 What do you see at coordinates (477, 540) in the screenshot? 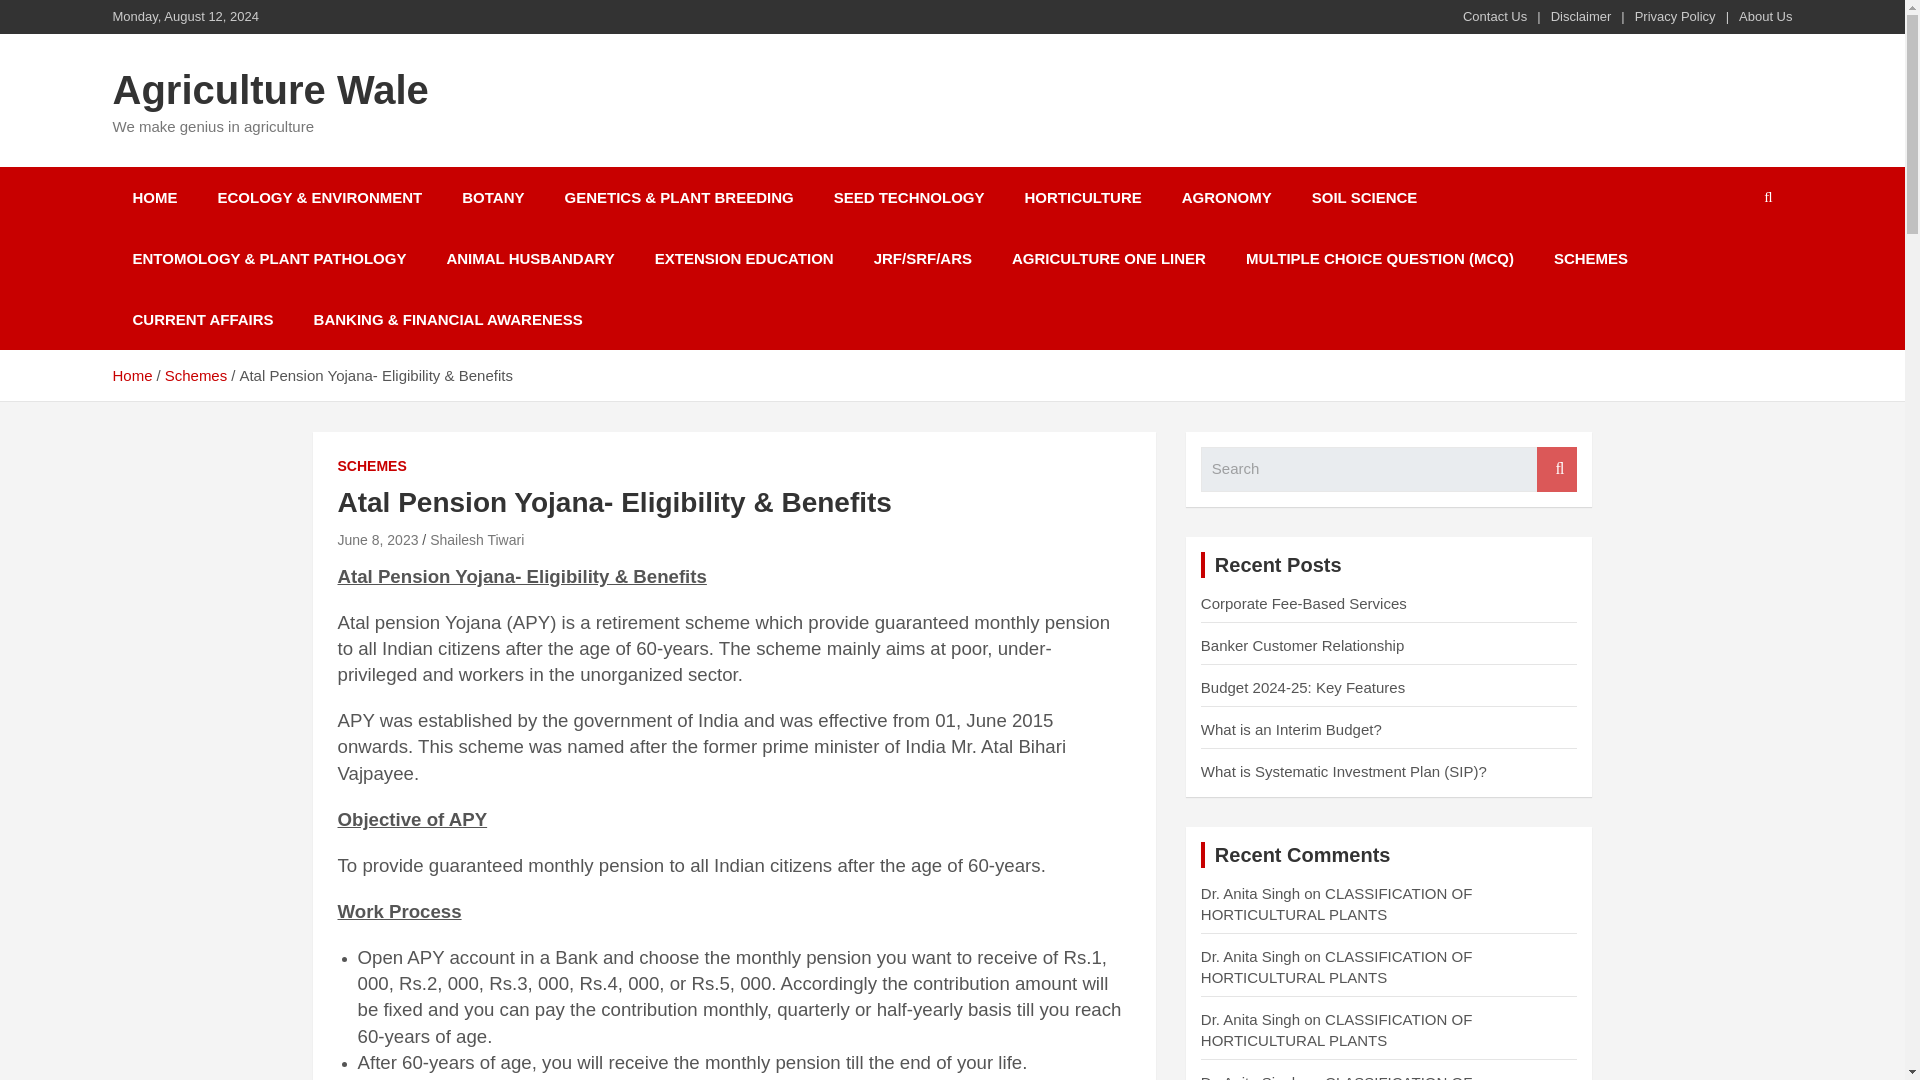
I see `Shailesh Tiwari` at bounding box center [477, 540].